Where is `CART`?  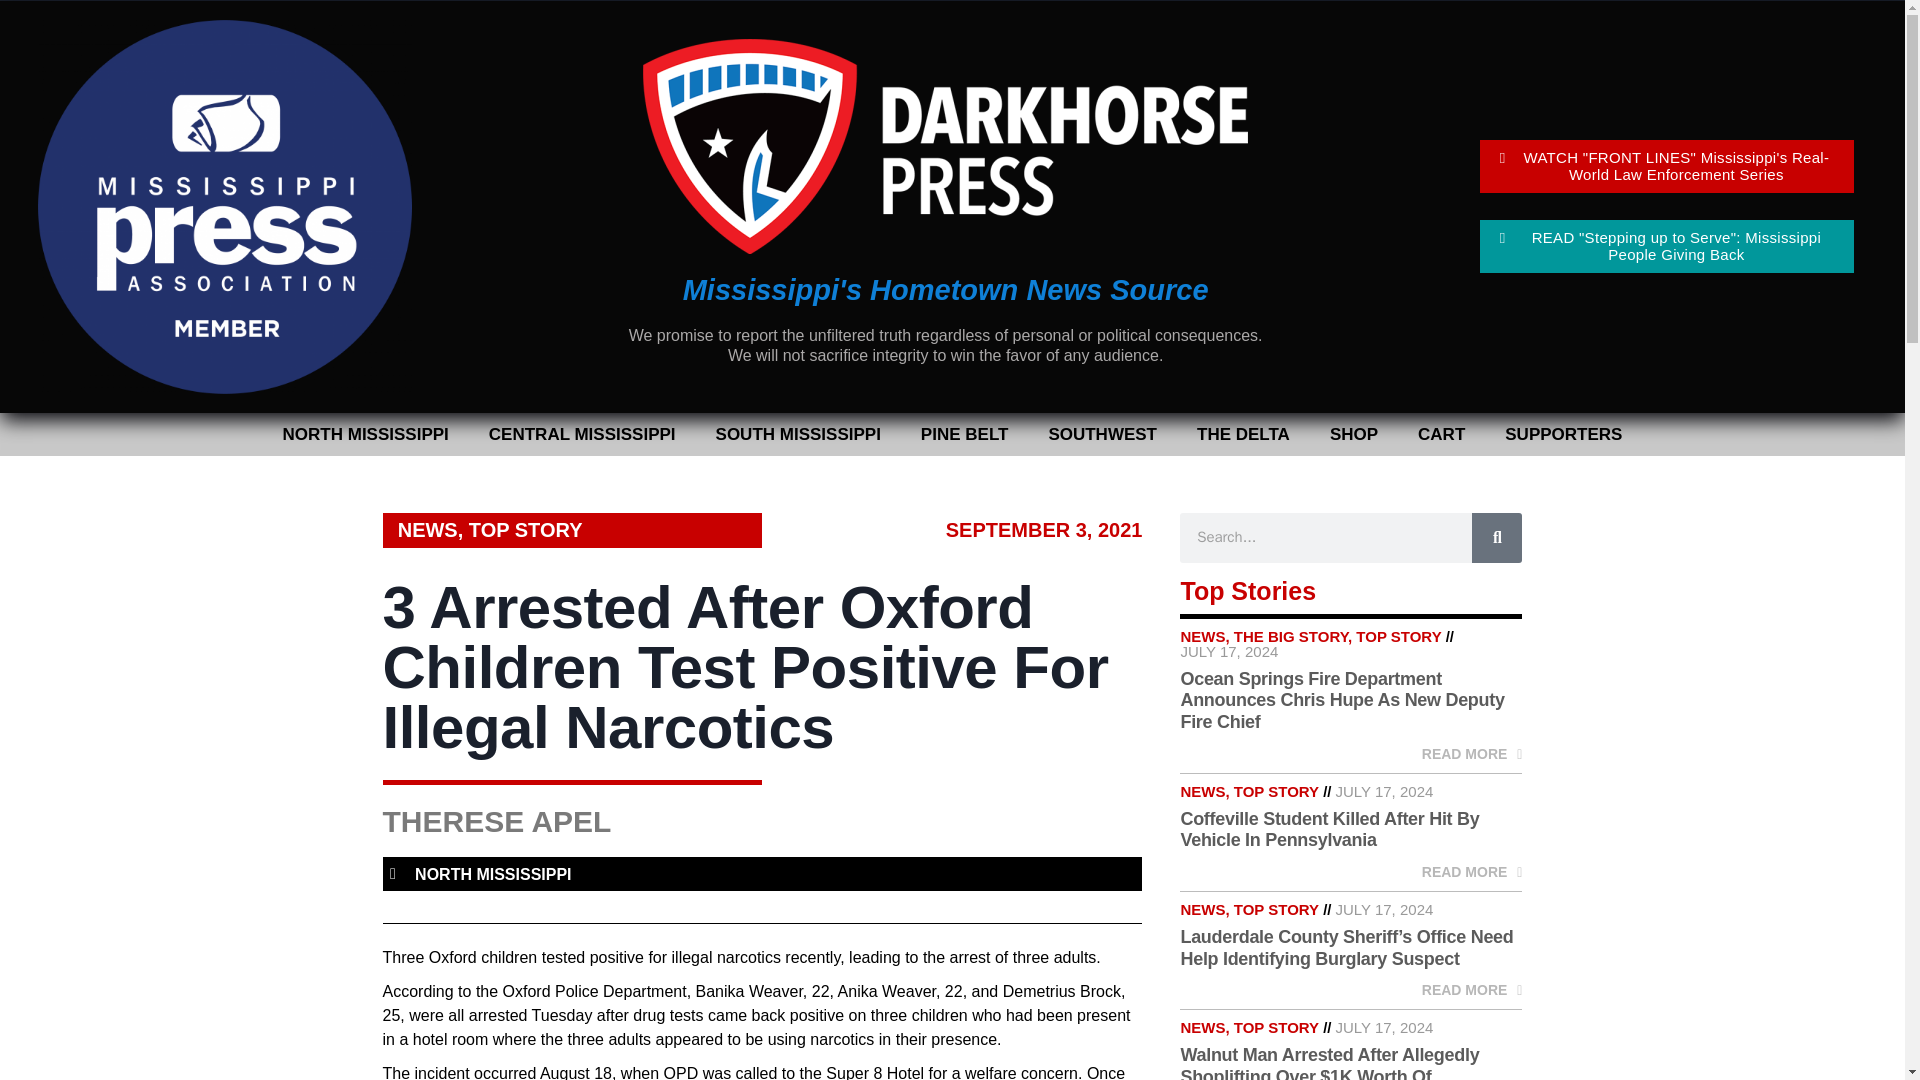
CART is located at coordinates (1440, 434).